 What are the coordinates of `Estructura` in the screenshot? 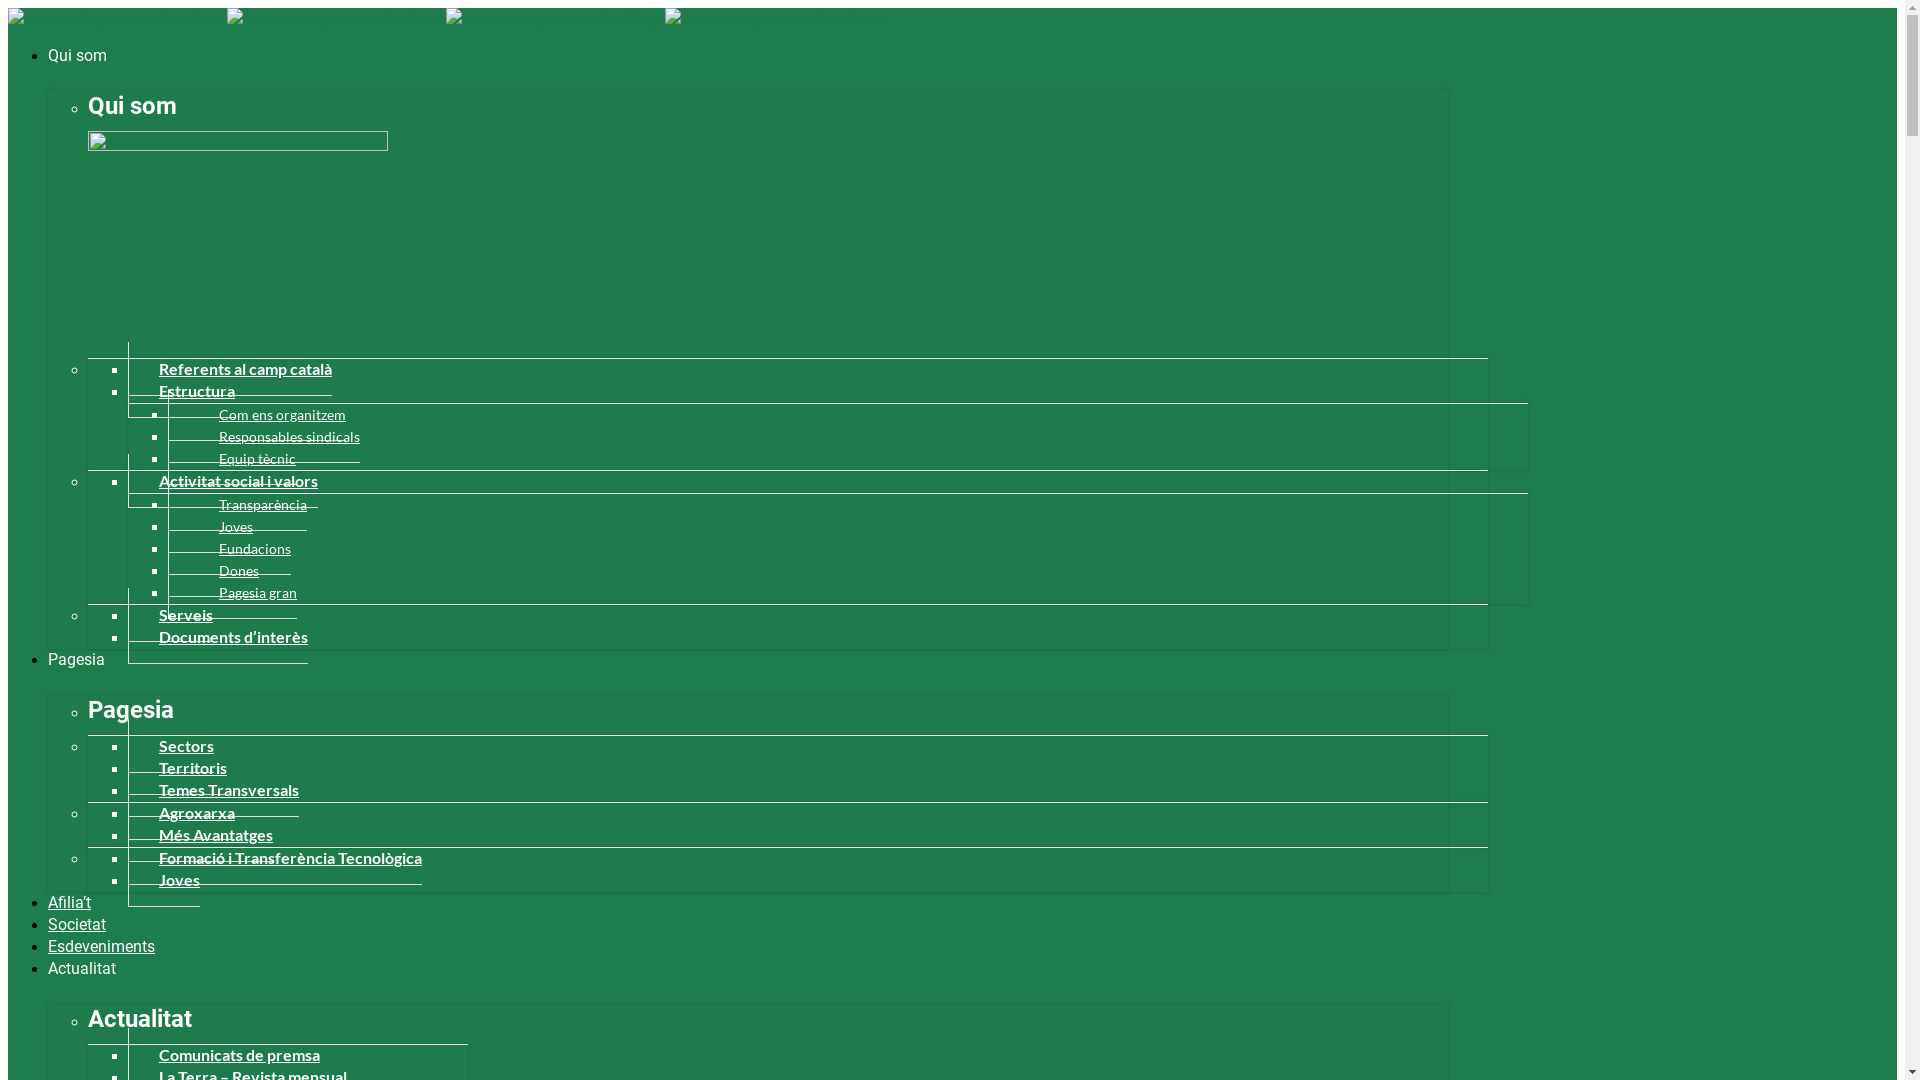 It's located at (182, 391).